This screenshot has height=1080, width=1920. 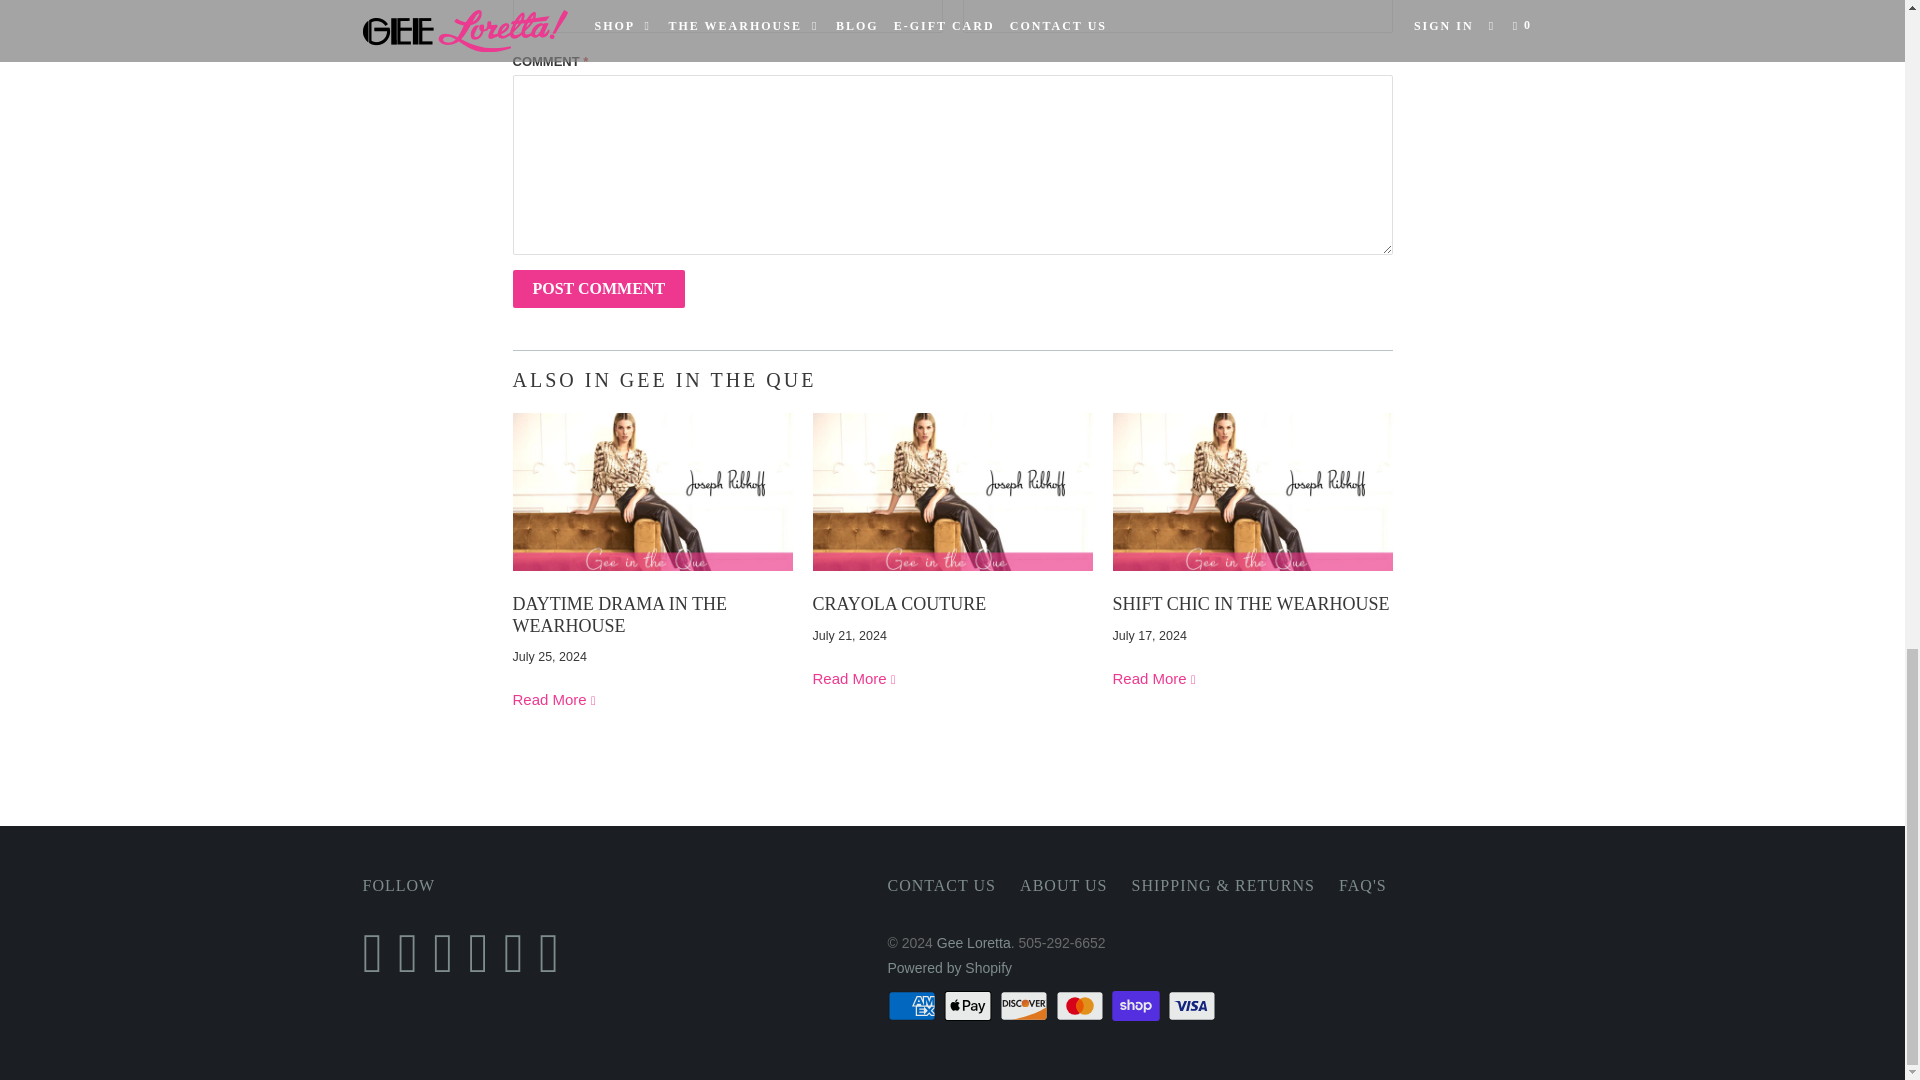 I want to click on Daytime Drama in the WearHouse, so click(x=620, y=615).